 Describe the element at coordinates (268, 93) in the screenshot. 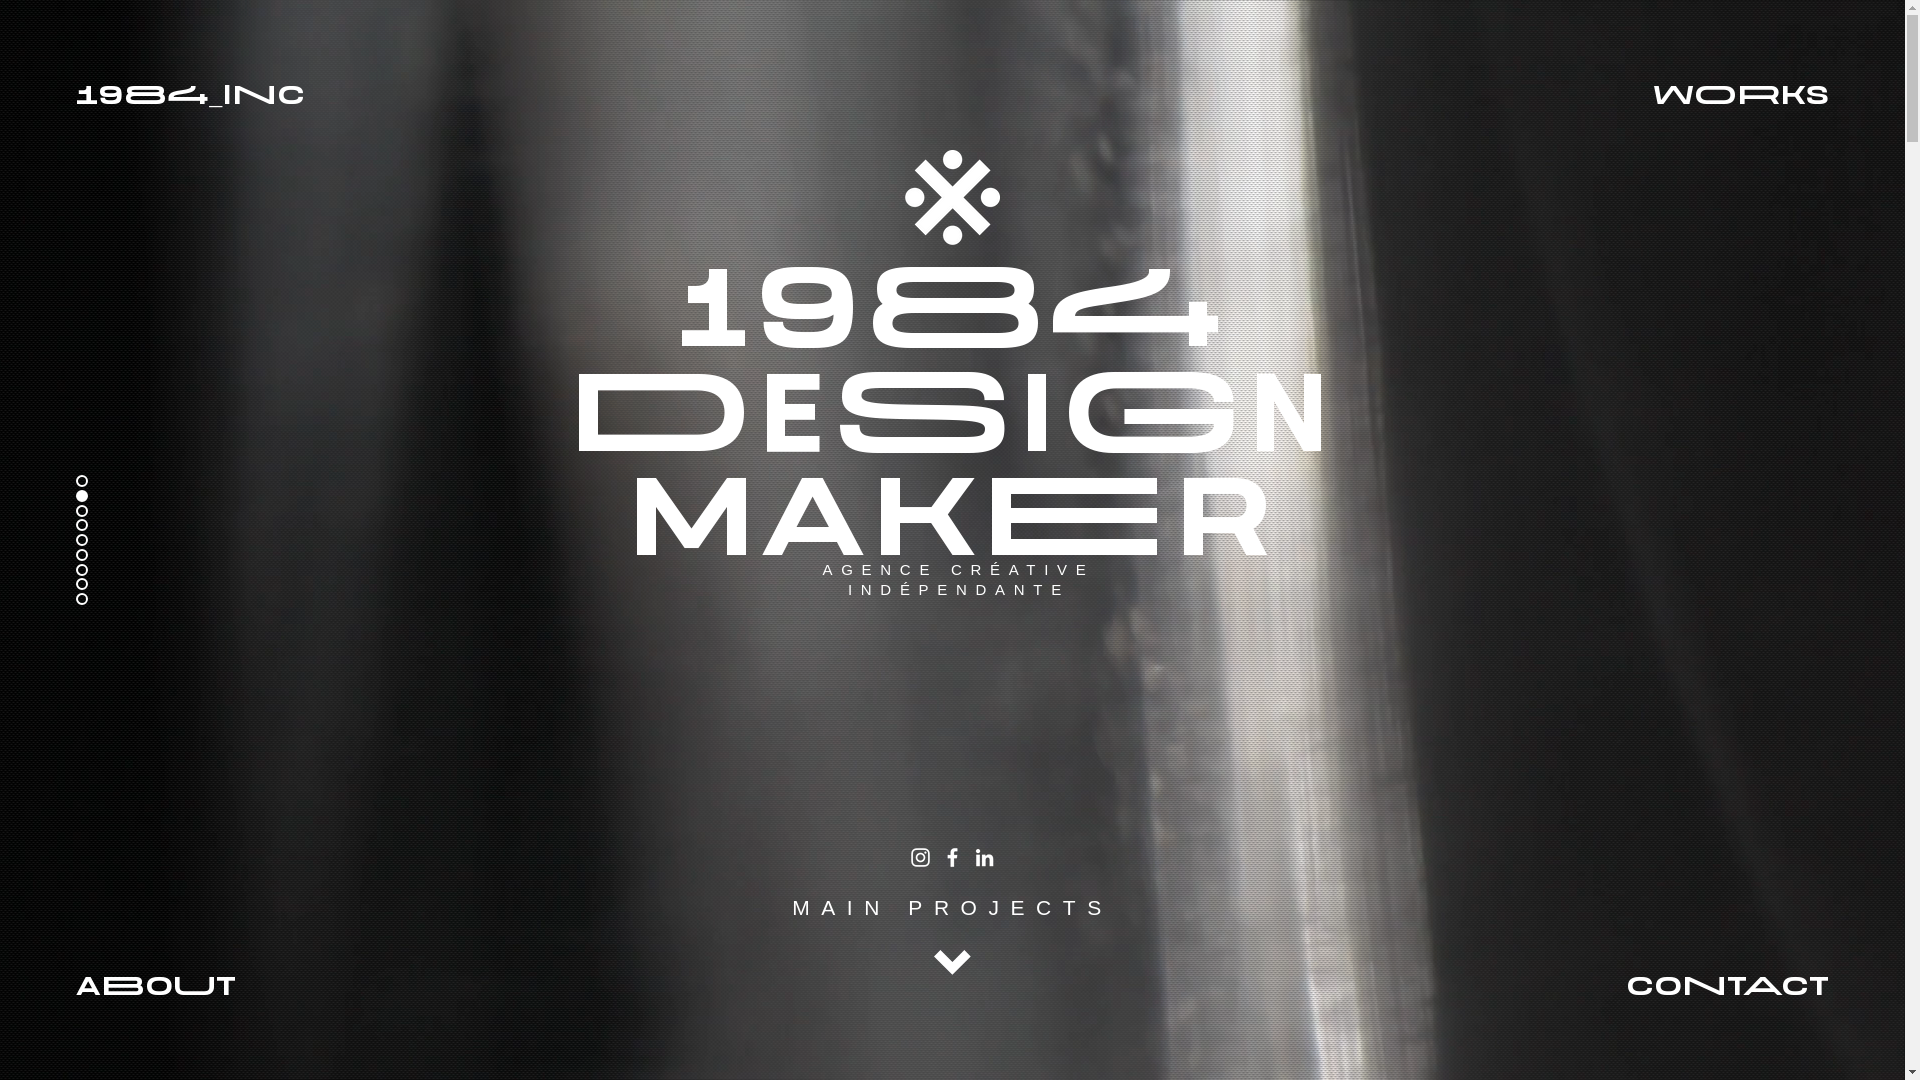

I see `nc` at that location.